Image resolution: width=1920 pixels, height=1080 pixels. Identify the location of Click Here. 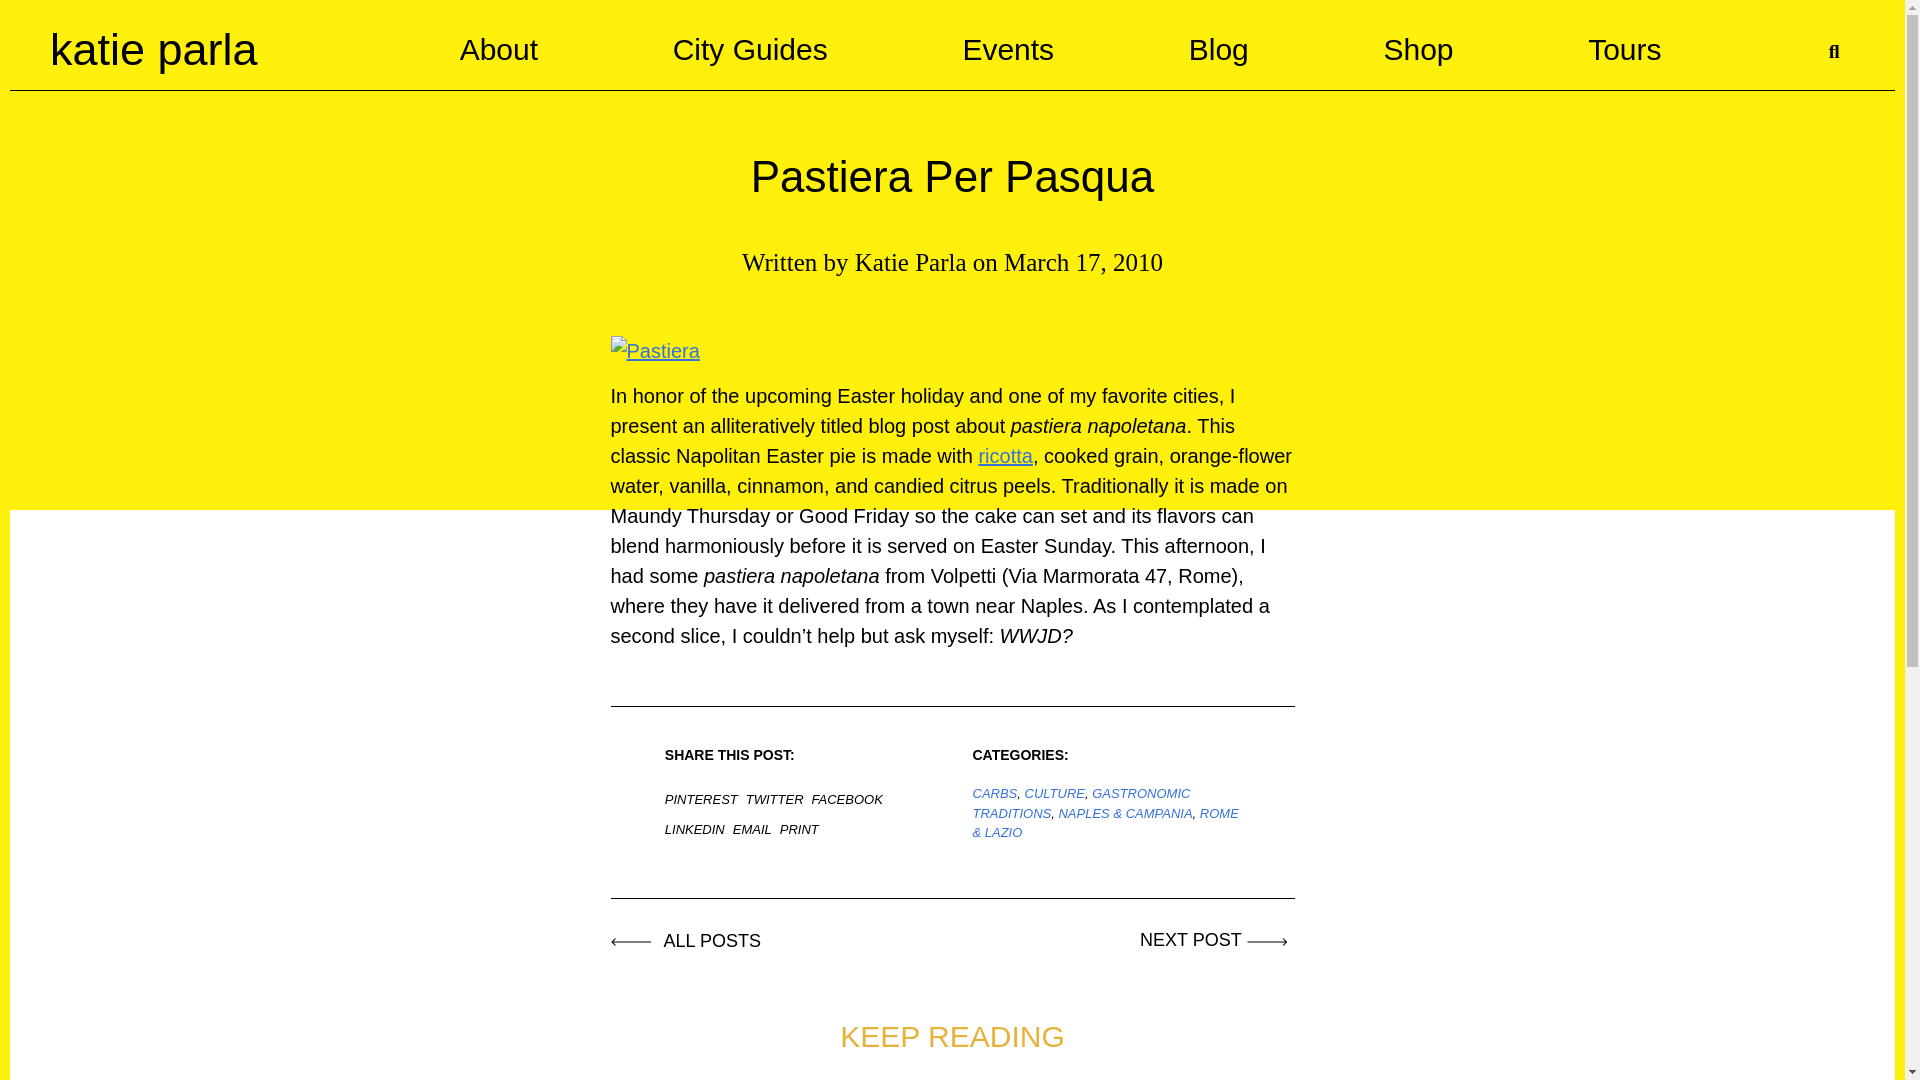
(1217, 940).